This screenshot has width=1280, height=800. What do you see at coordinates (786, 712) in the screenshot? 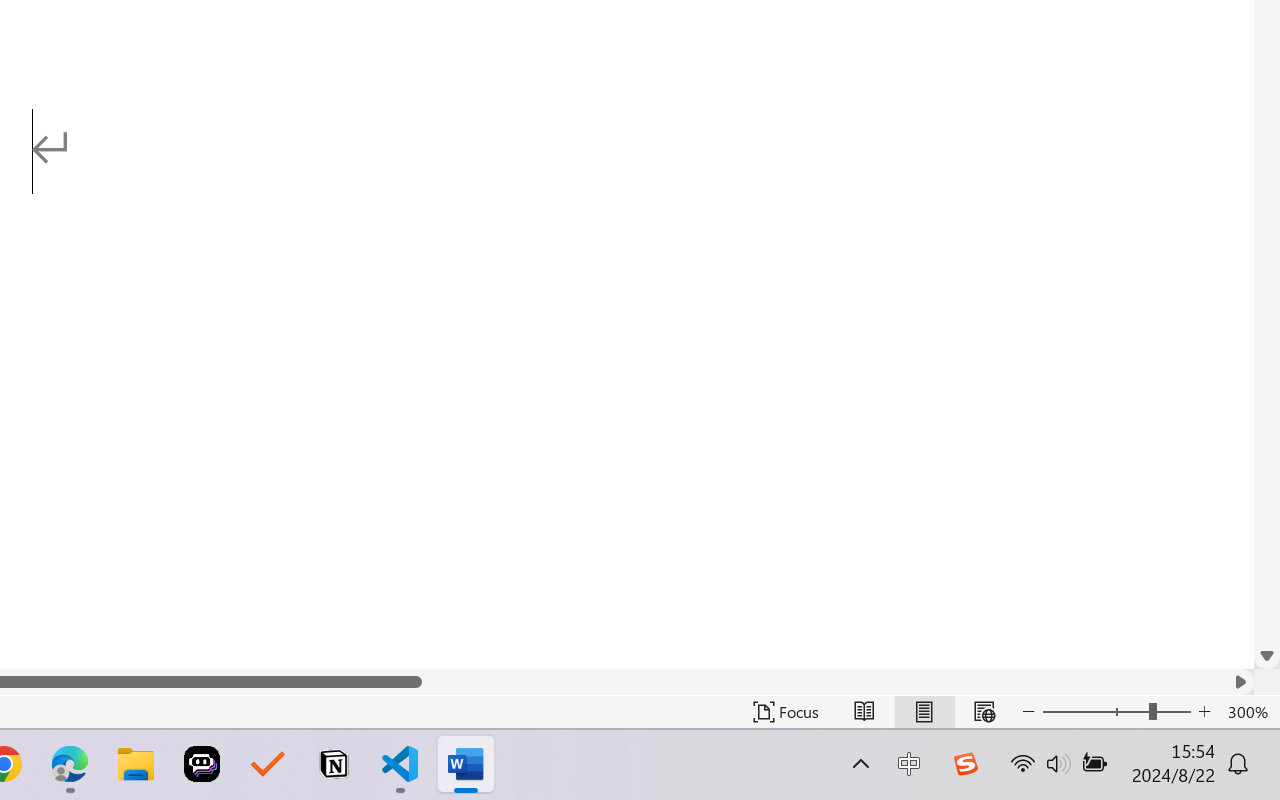
I see `Focus ` at bounding box center [786, 712].